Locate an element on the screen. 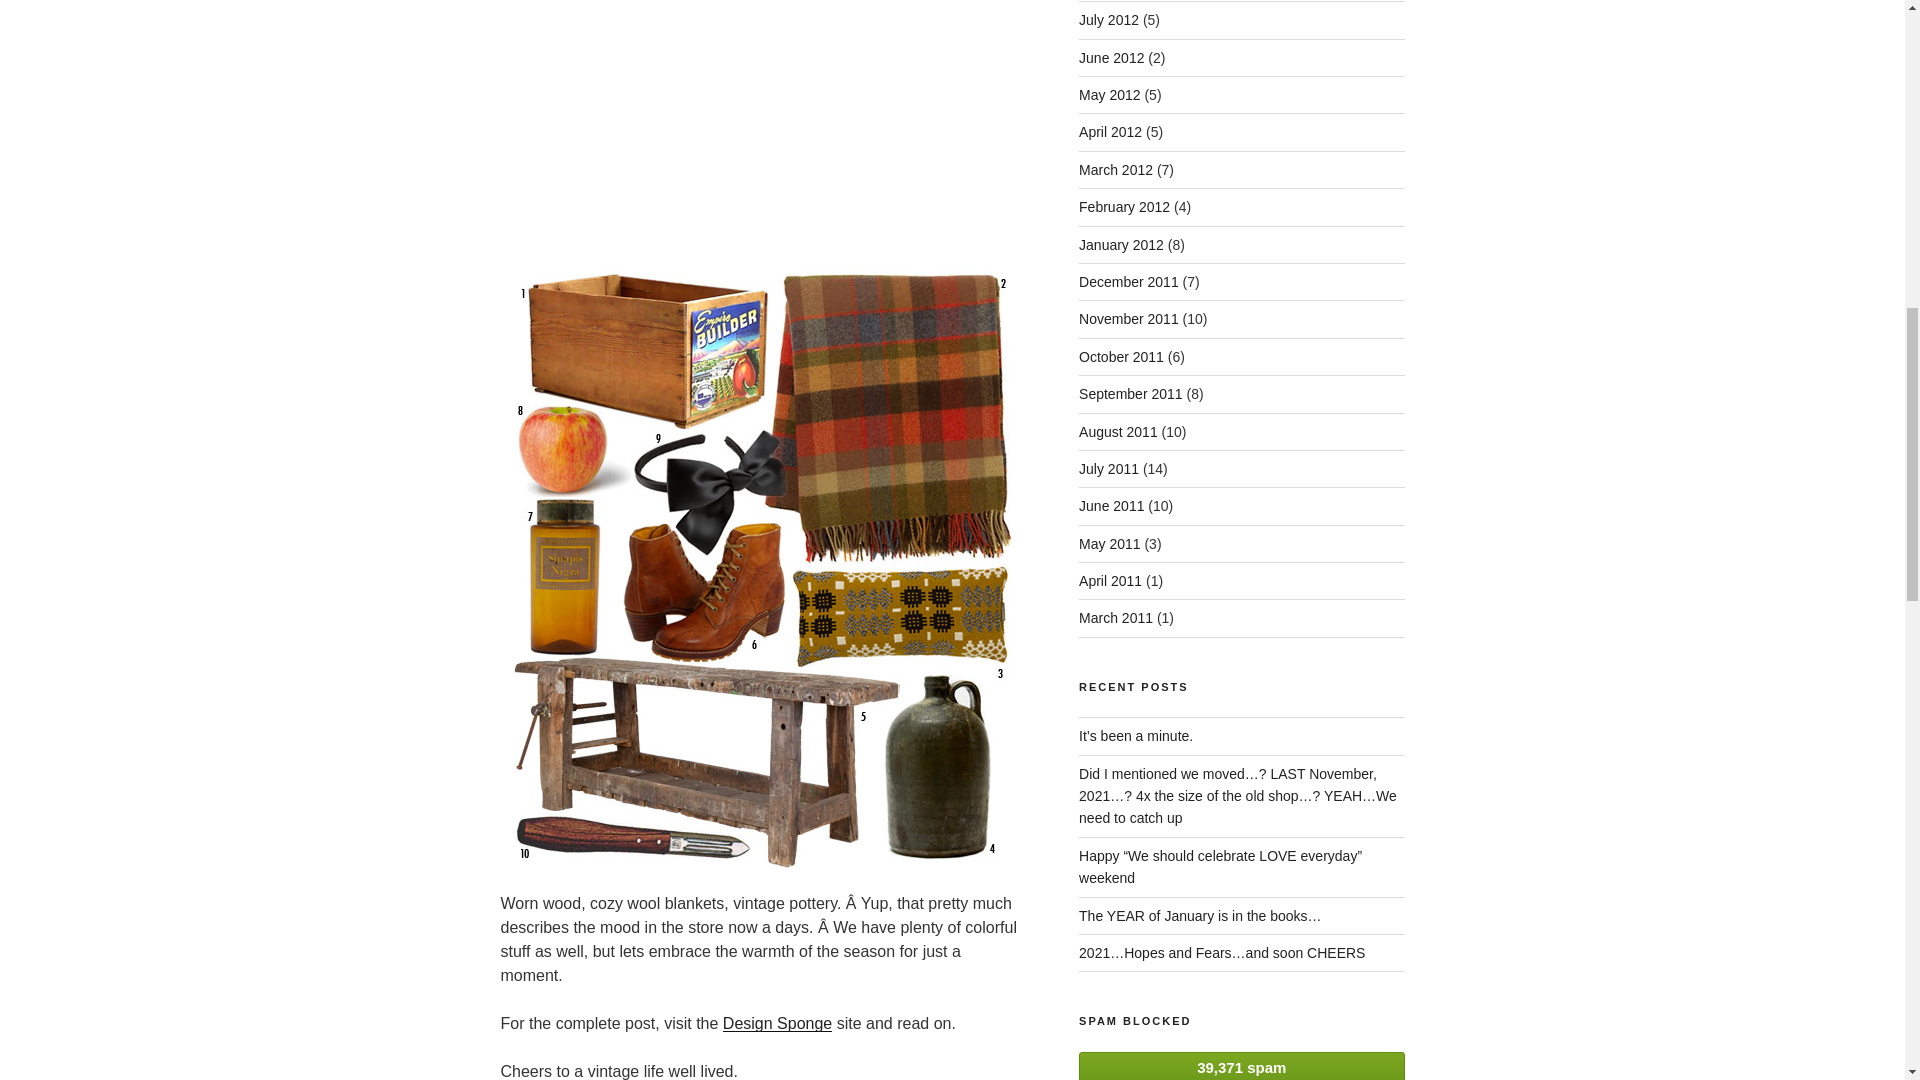 This screenshot has width=1920, height=1080. Design Sponge is located at coordinates (777, 1024).